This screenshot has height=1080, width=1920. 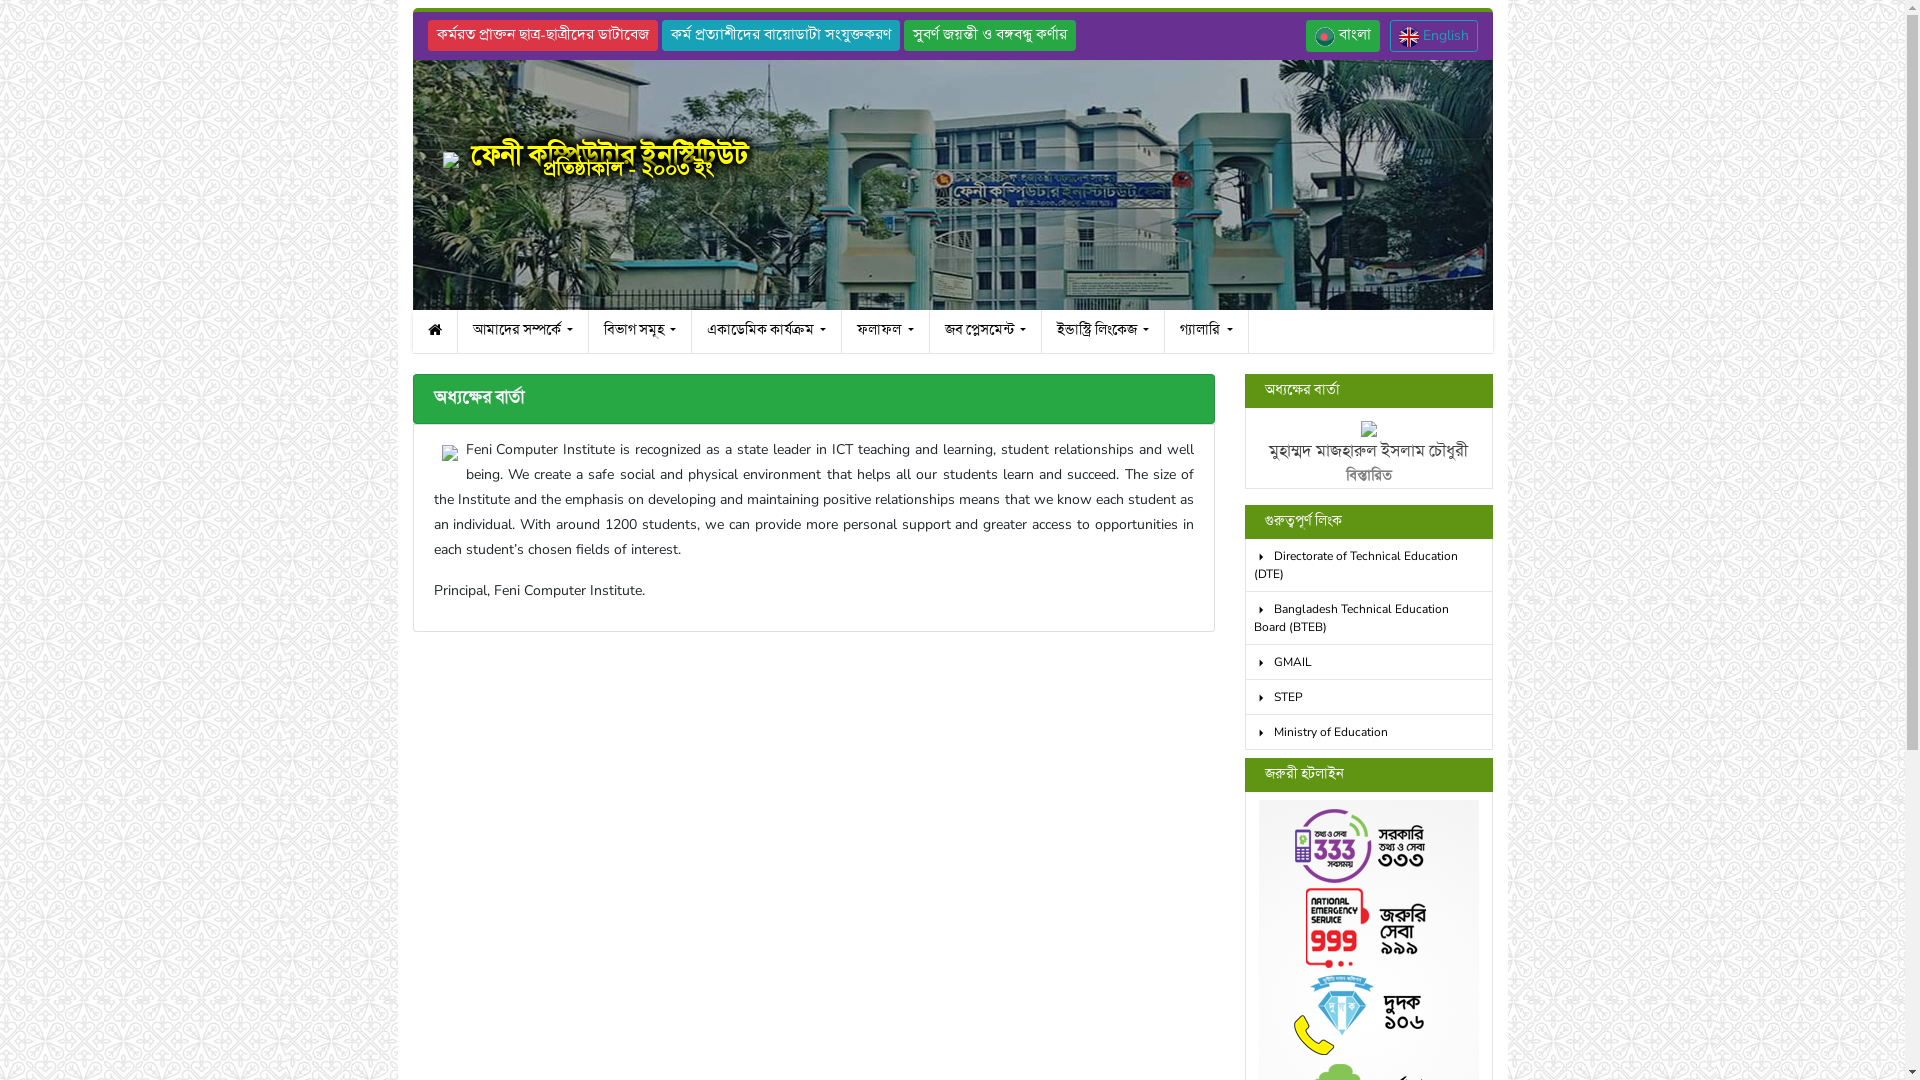 I want to click on   Directorate of Technical Education (DTE), so click(x=1369, y=566).